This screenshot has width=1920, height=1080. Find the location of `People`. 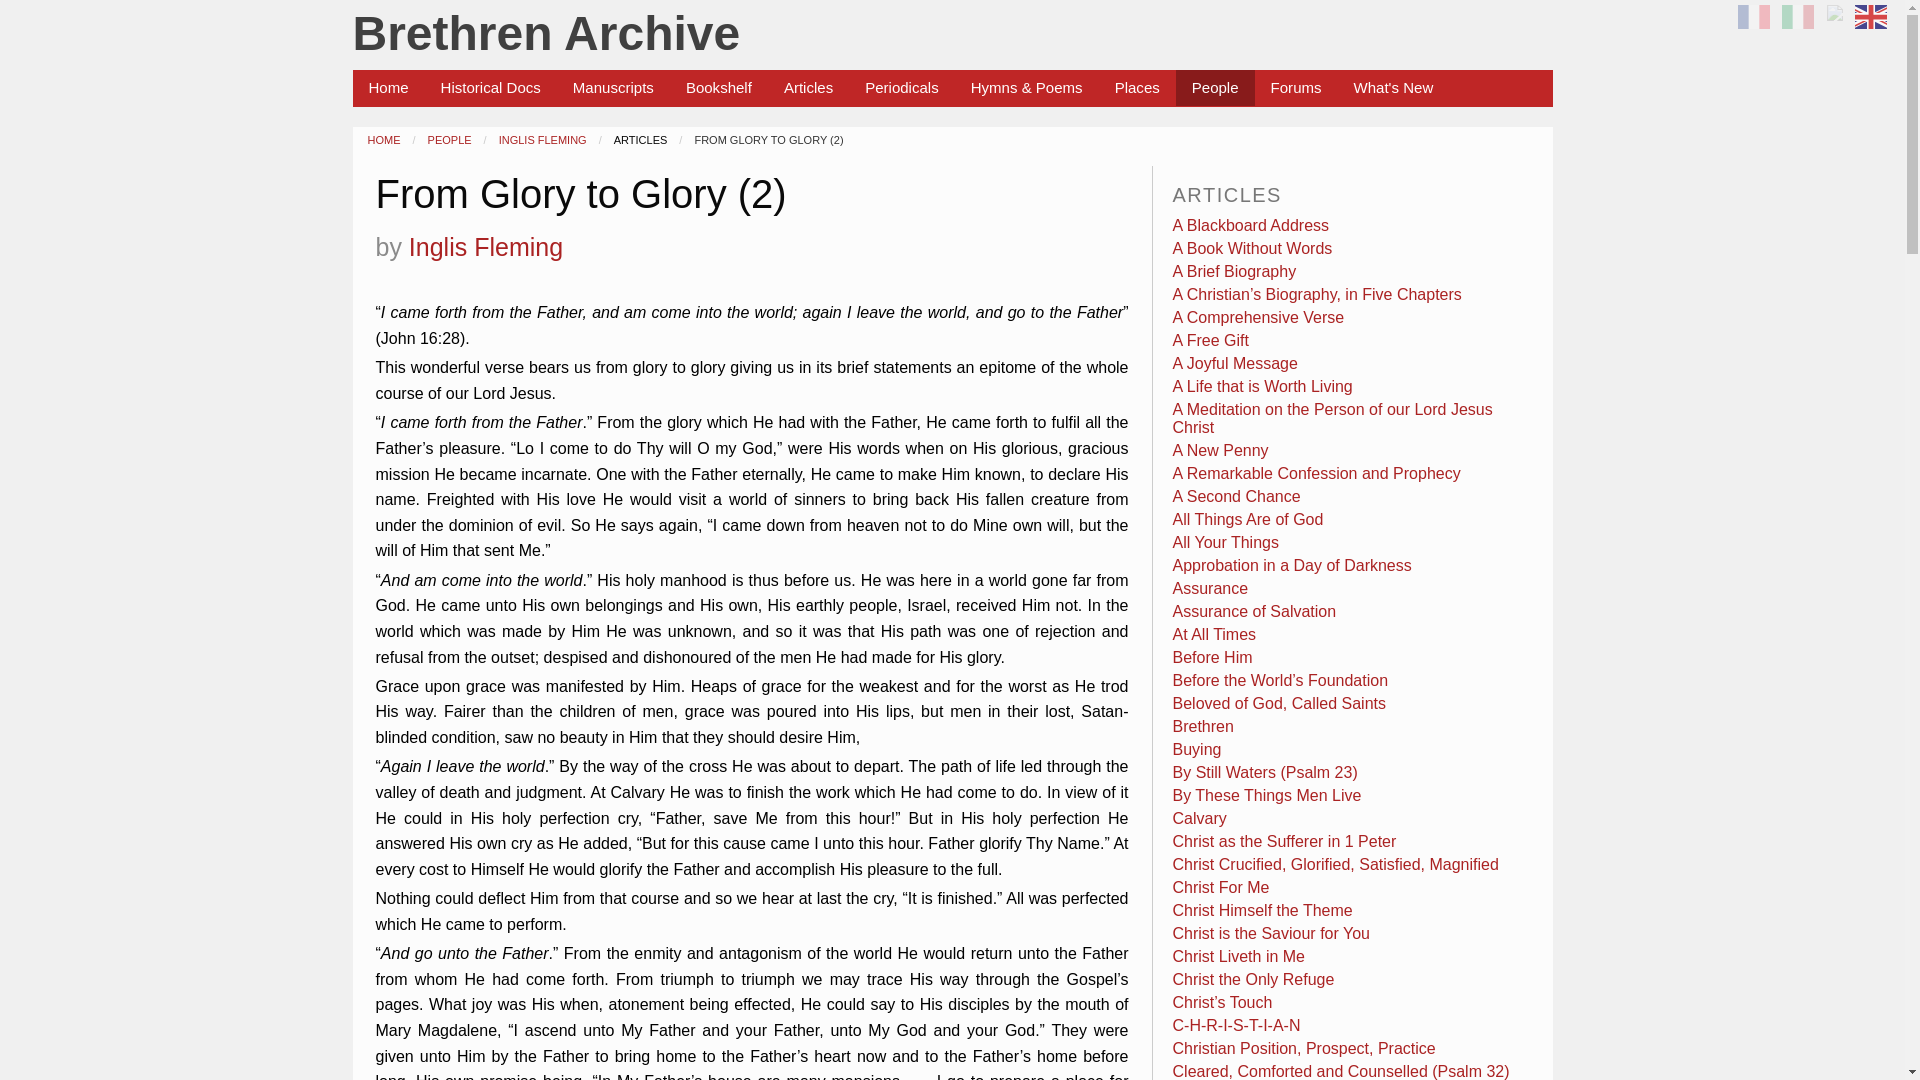

People is located at coordinates (1215, 88).